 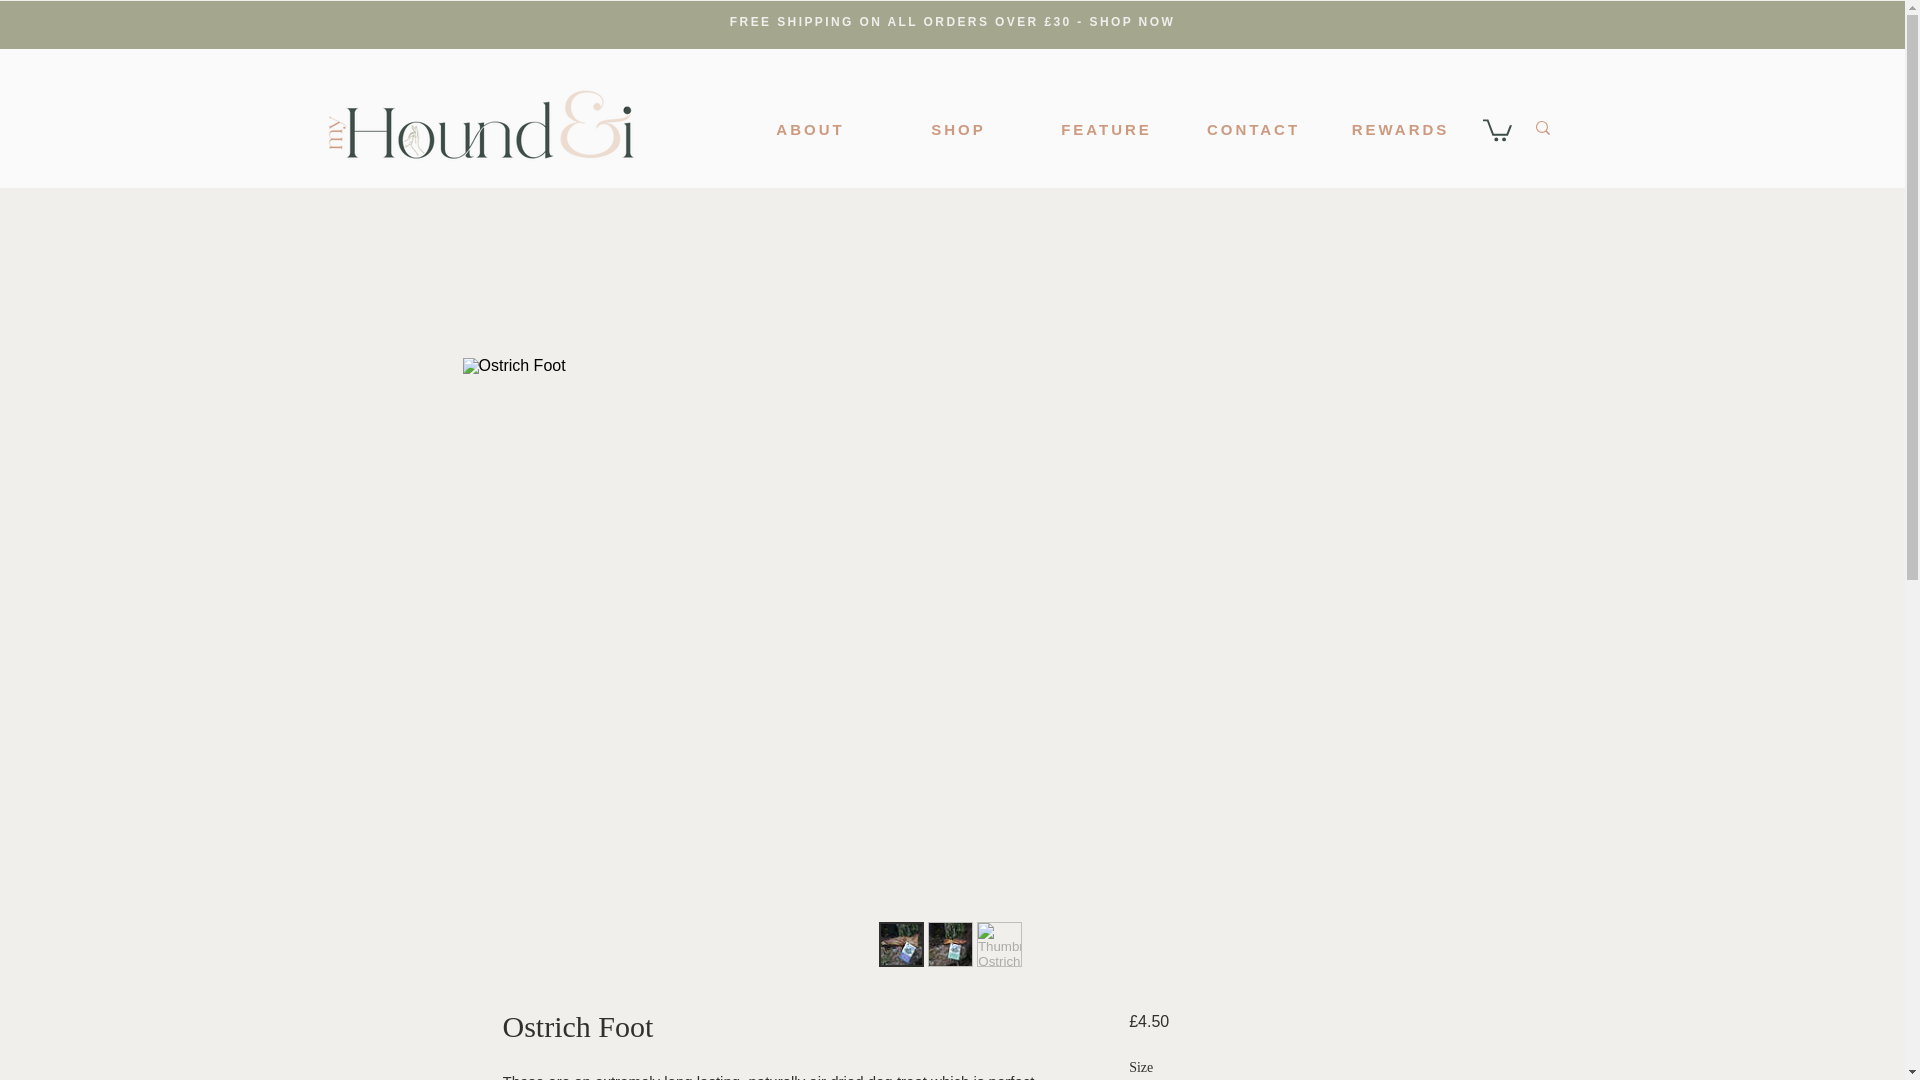 What do you see at coordinates (1107, 129) in the screenshot?
I see `FEATURE` at bounding box center [1107, 129].